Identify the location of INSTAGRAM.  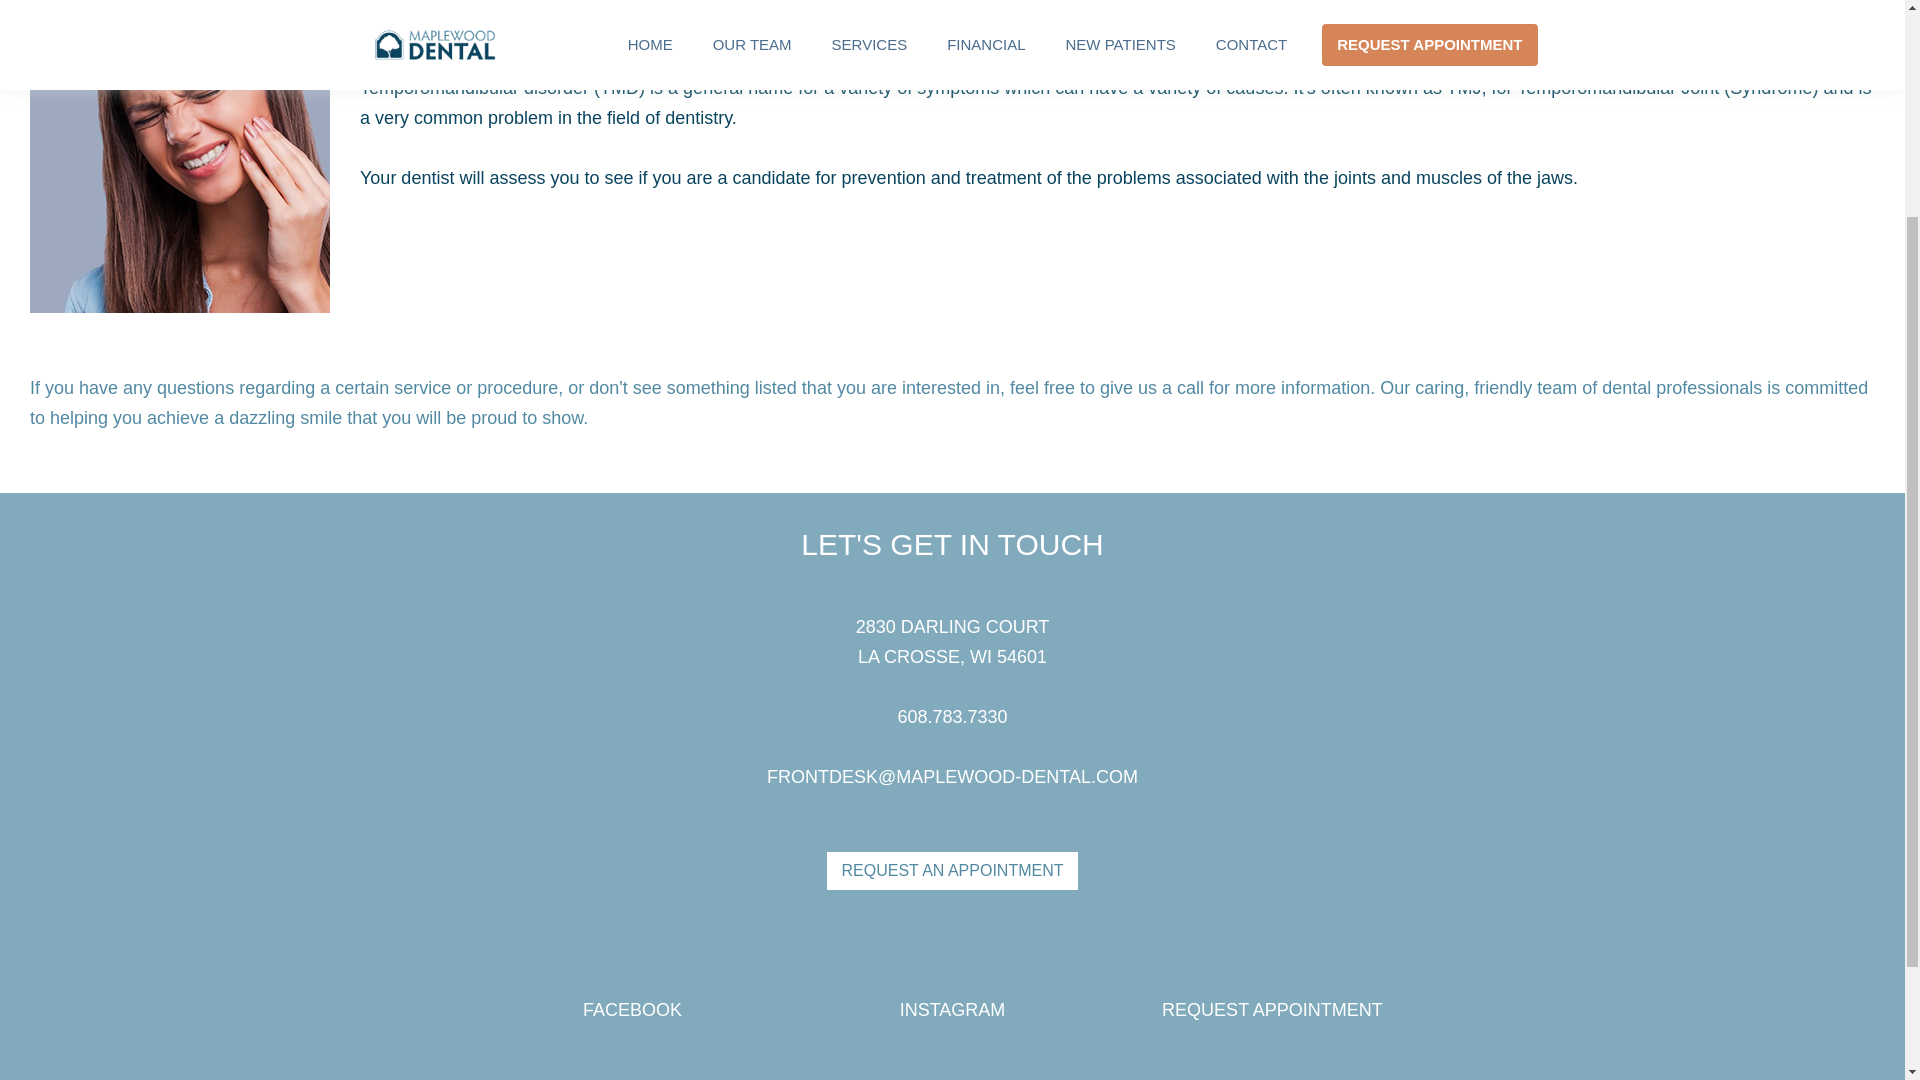
(953, 1010).